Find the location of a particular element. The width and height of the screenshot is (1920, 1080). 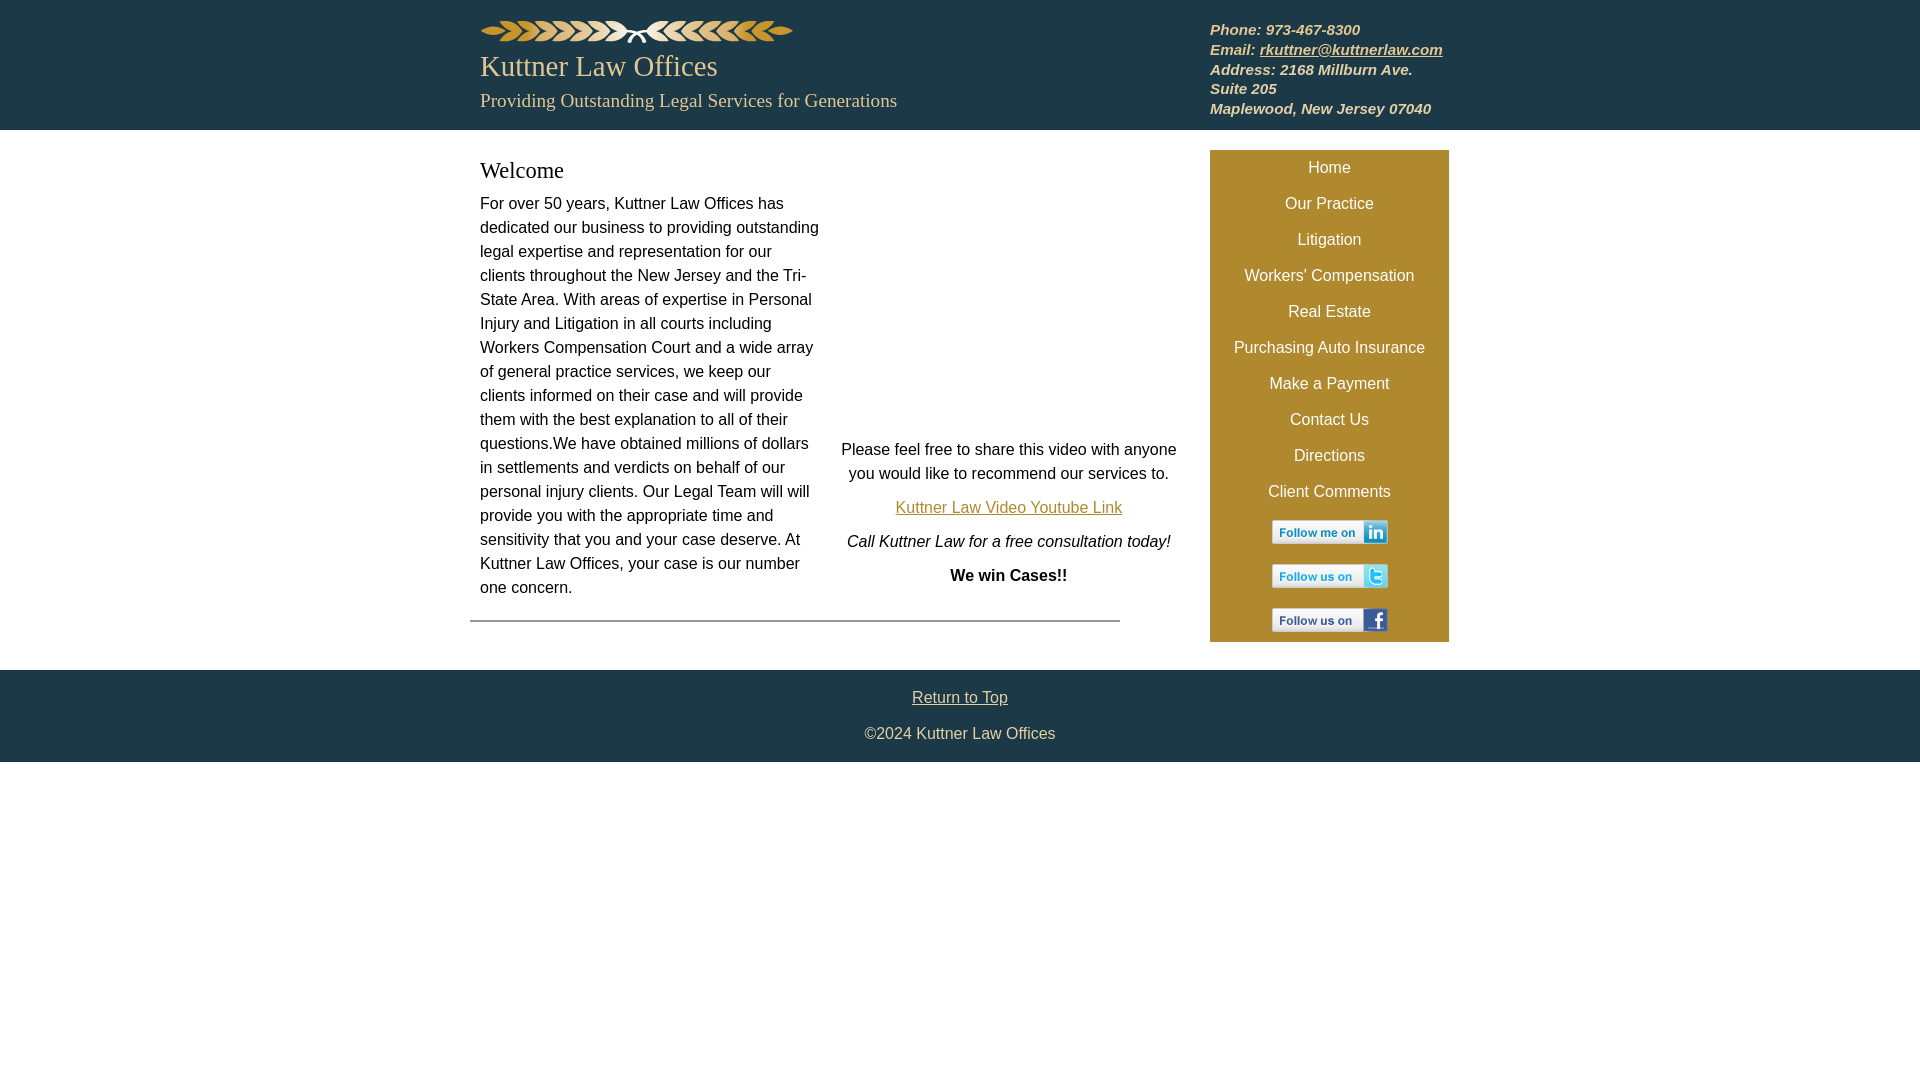

Home is located at coordinates (1329, 420).